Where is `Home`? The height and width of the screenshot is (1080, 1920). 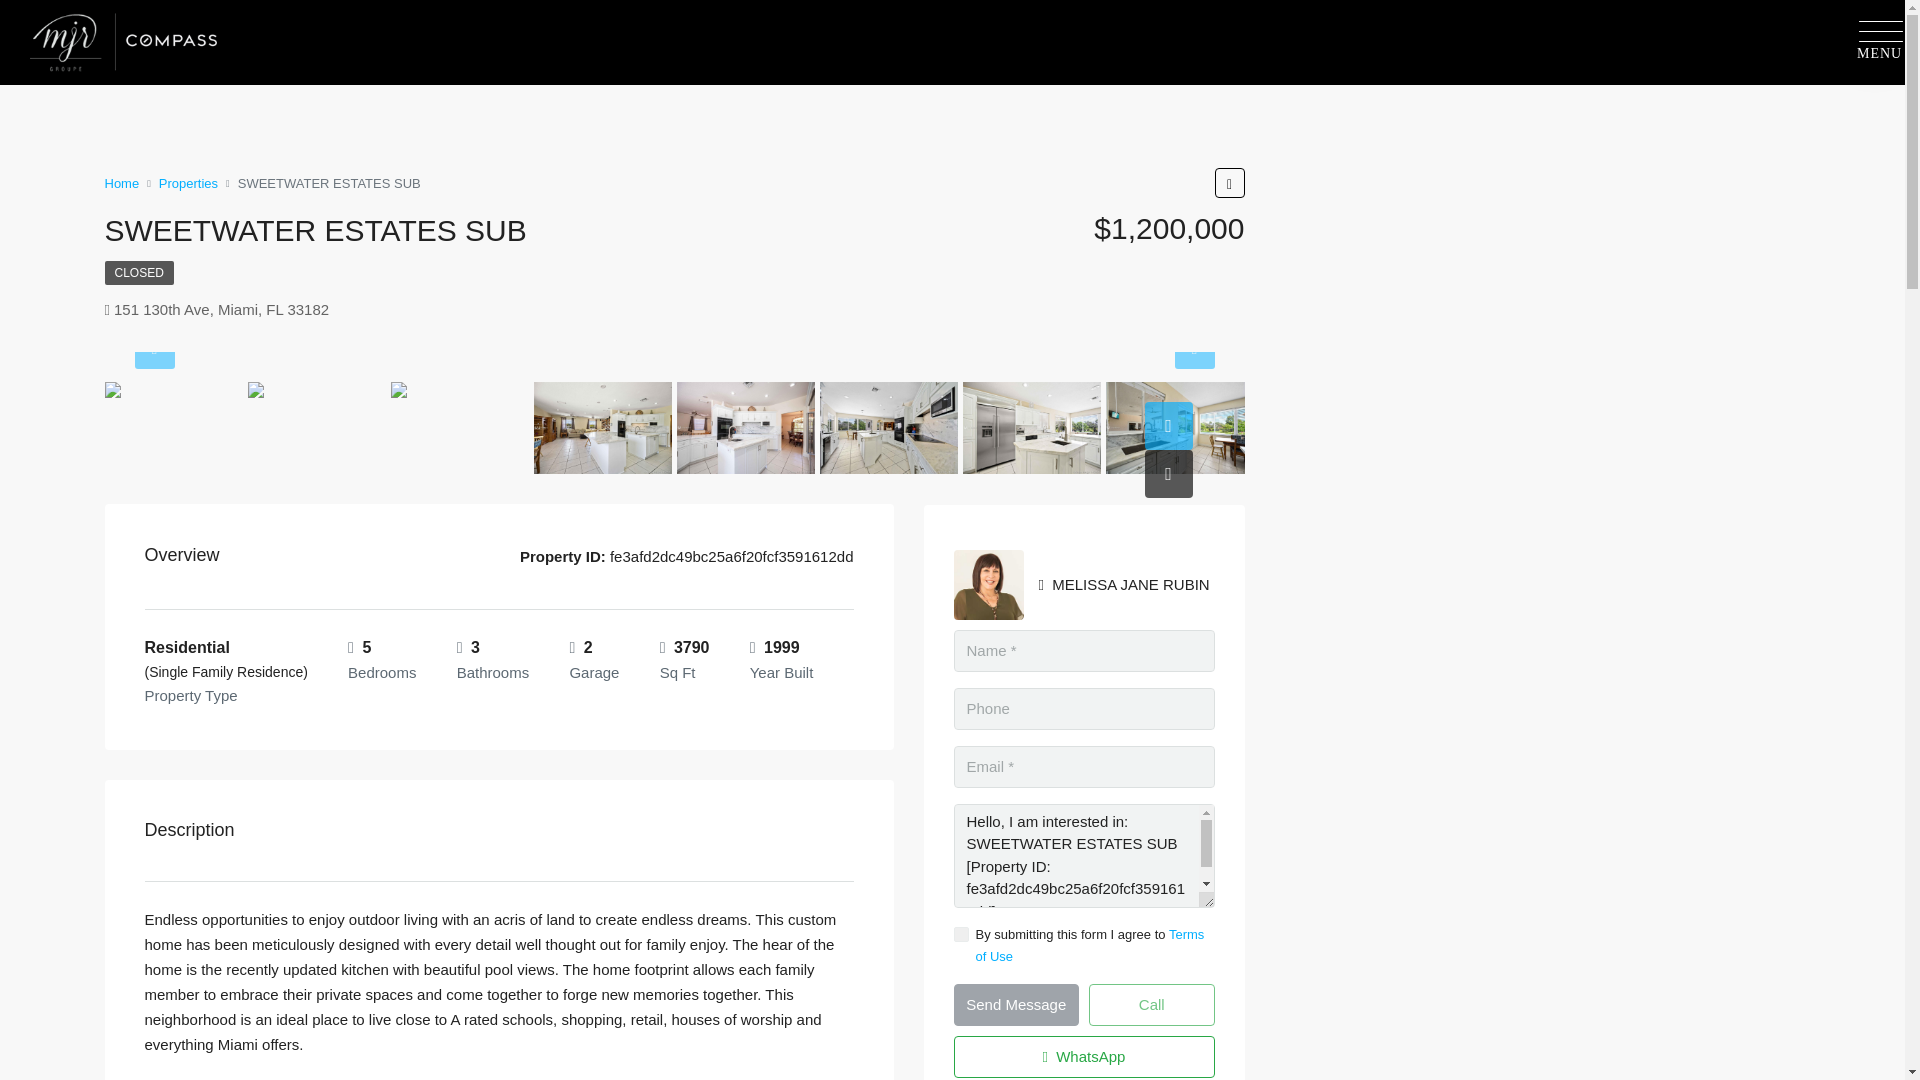 Home is located at coordinates (120, 182).